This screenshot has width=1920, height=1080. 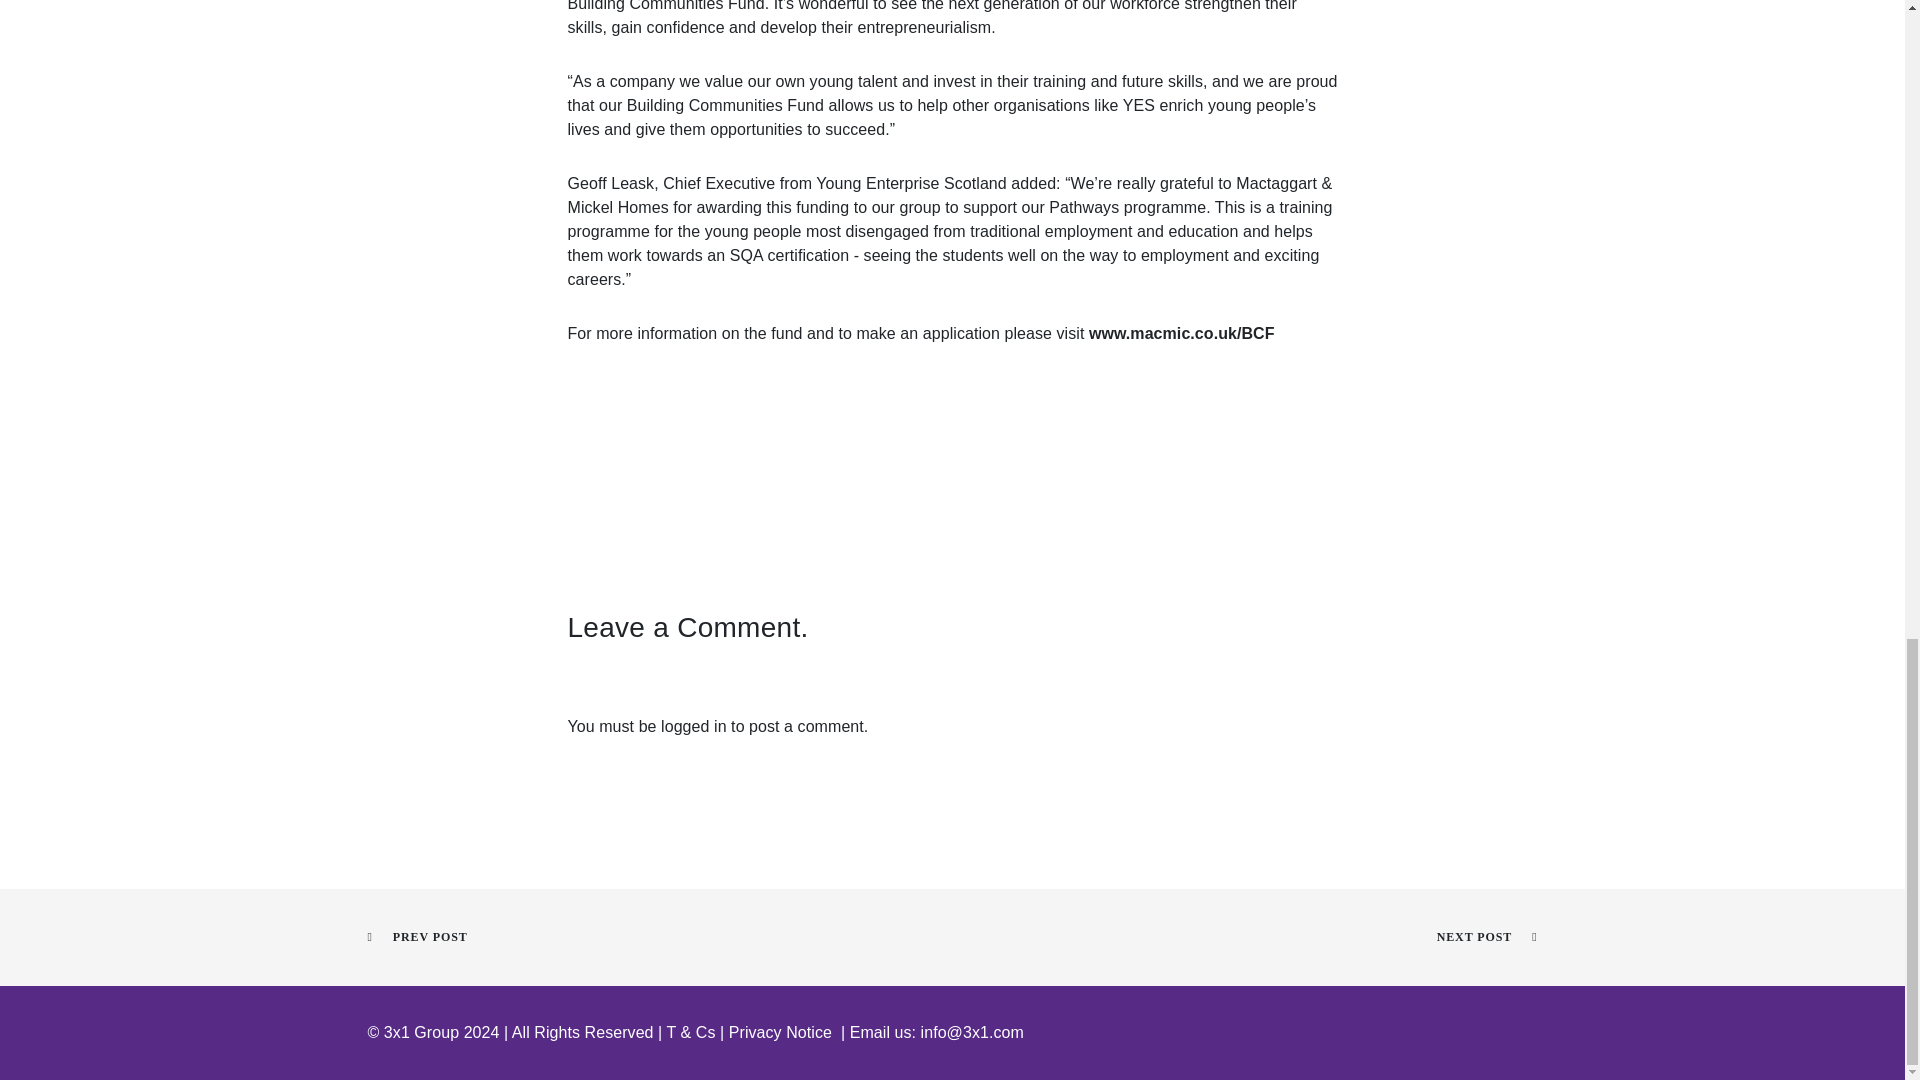 What do you see at coordinates (694, 726) in the screenshot?
I see `logged in` at bounding box center [694, 726].